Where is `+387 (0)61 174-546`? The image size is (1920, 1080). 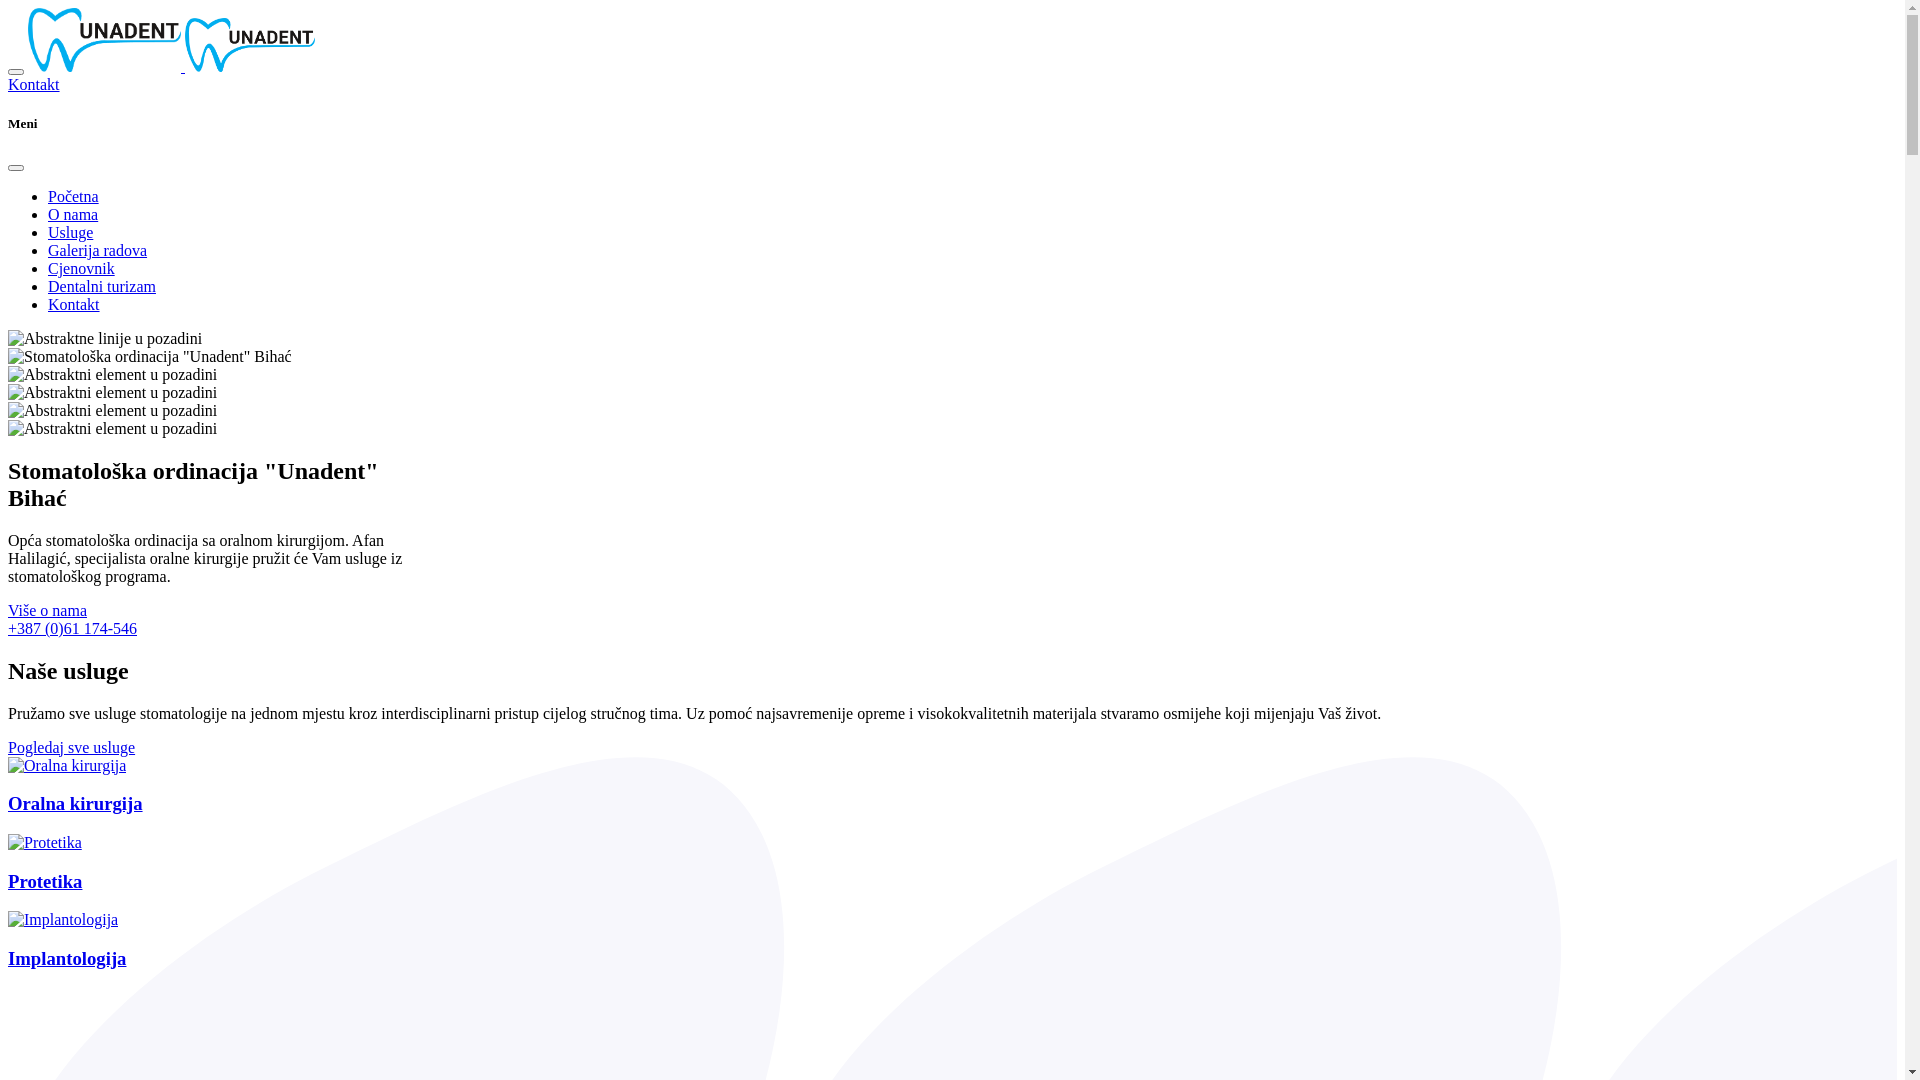
+387 (0)61 174-546 is located at coordinates (72, 628).